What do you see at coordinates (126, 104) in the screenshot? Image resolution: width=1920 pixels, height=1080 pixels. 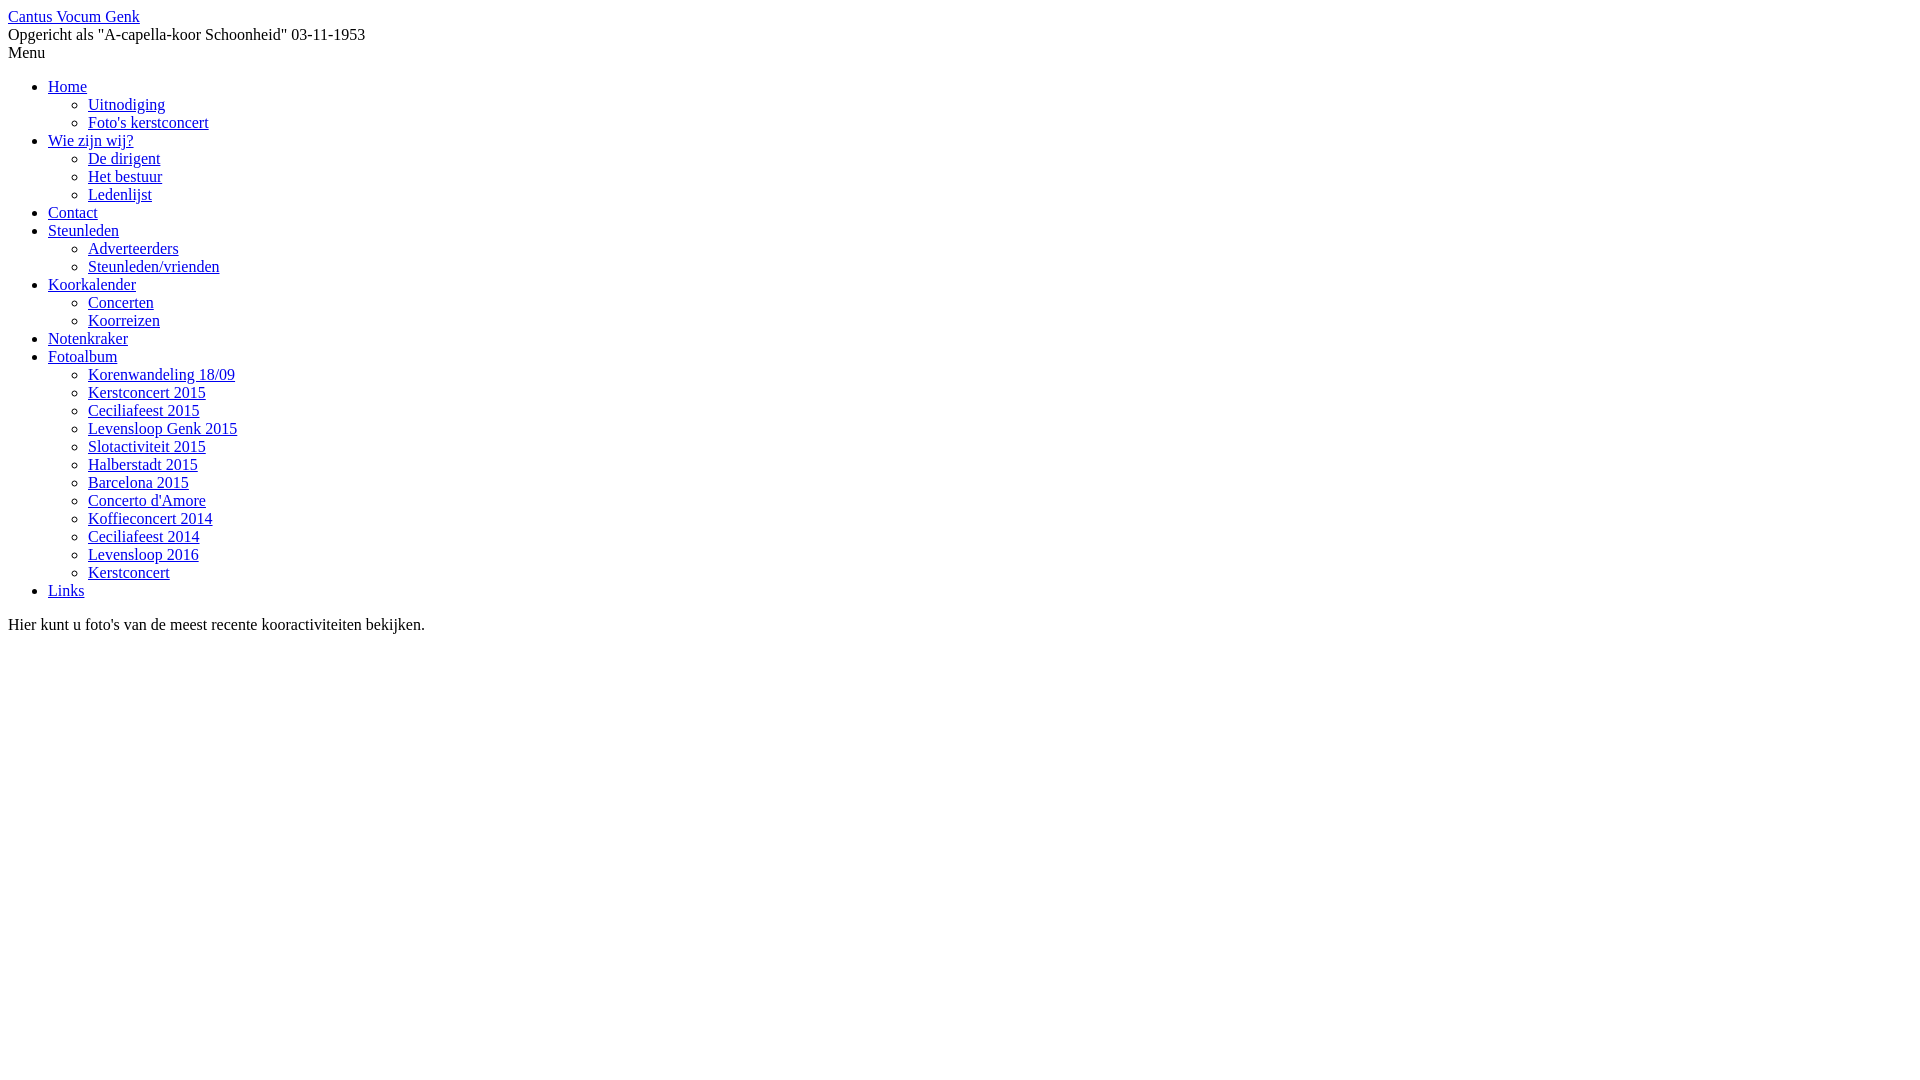 I see `Uitnodiging` at bounding box center [126, 104].